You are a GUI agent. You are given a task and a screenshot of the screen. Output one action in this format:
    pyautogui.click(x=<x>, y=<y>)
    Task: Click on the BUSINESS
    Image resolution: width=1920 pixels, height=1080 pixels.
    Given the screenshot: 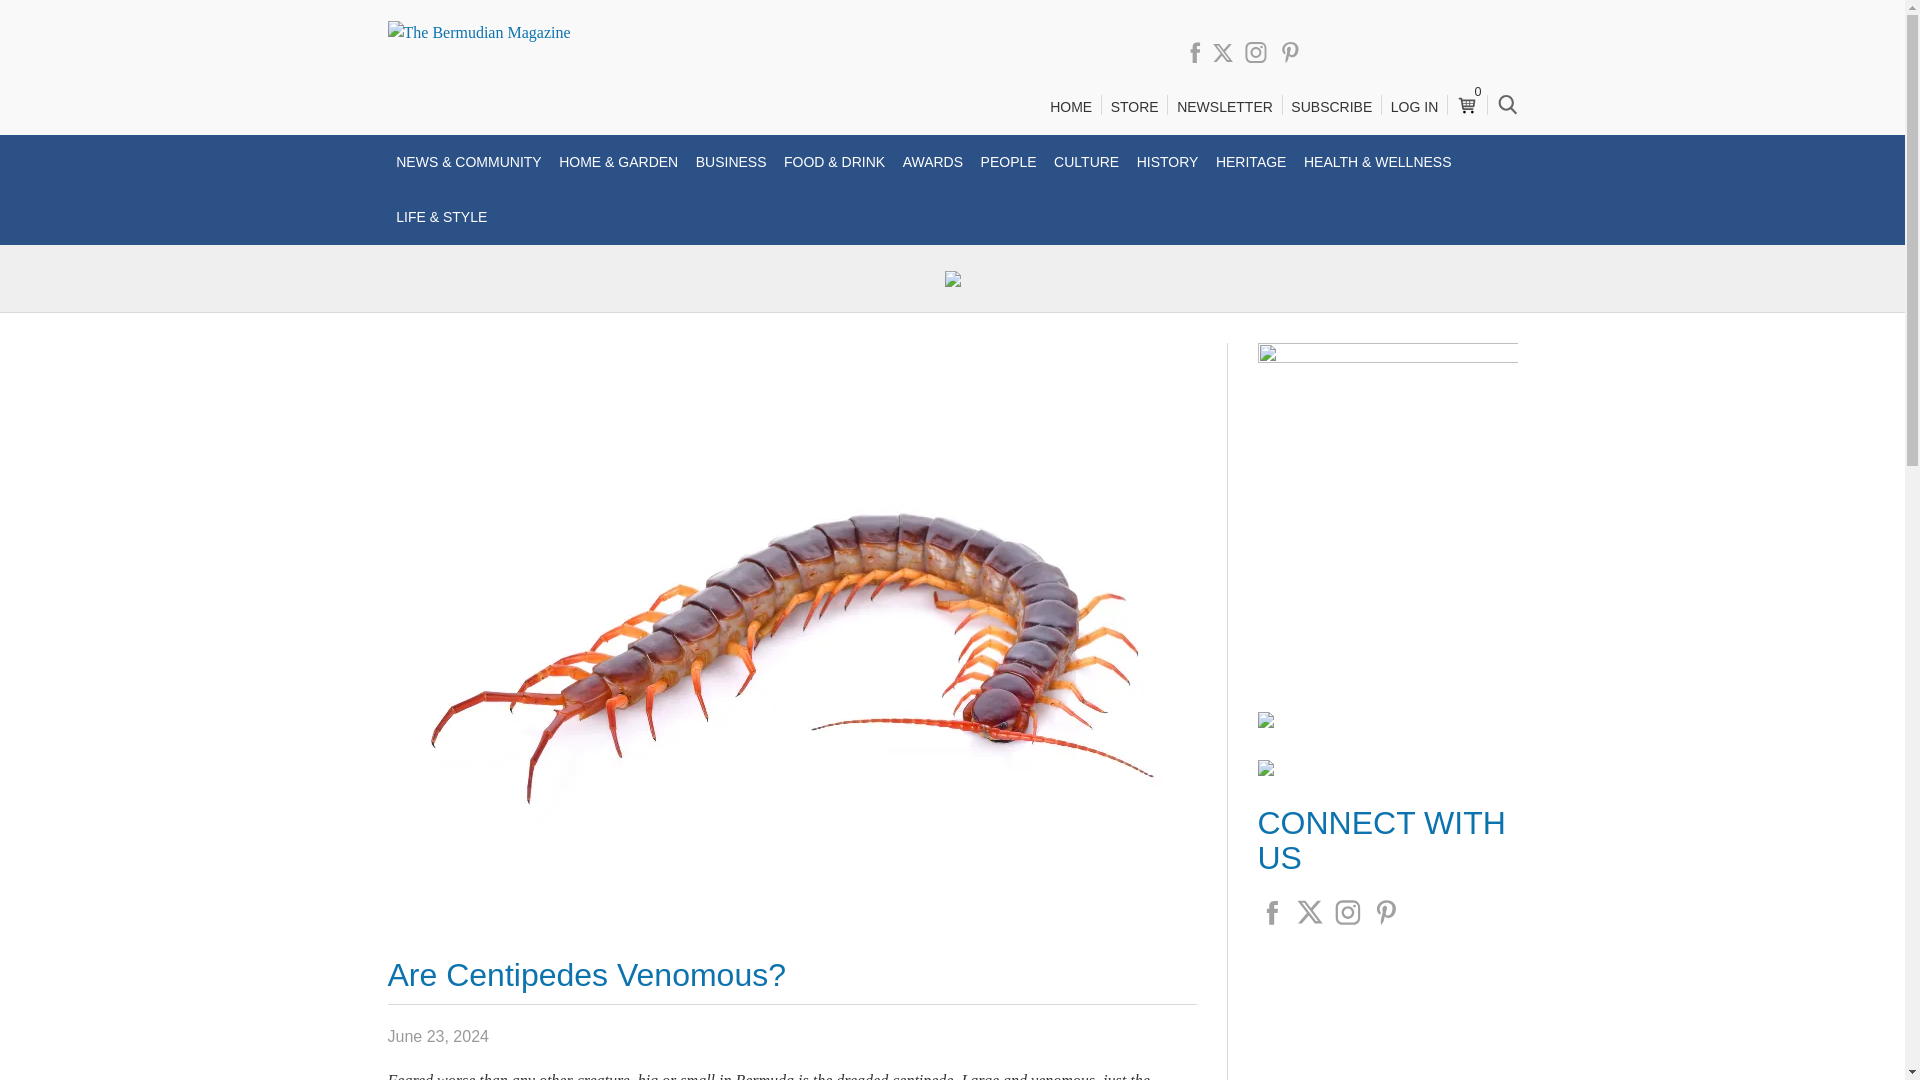 What is the action you would take?
    pyautogui.click(x=731, y=162)
    